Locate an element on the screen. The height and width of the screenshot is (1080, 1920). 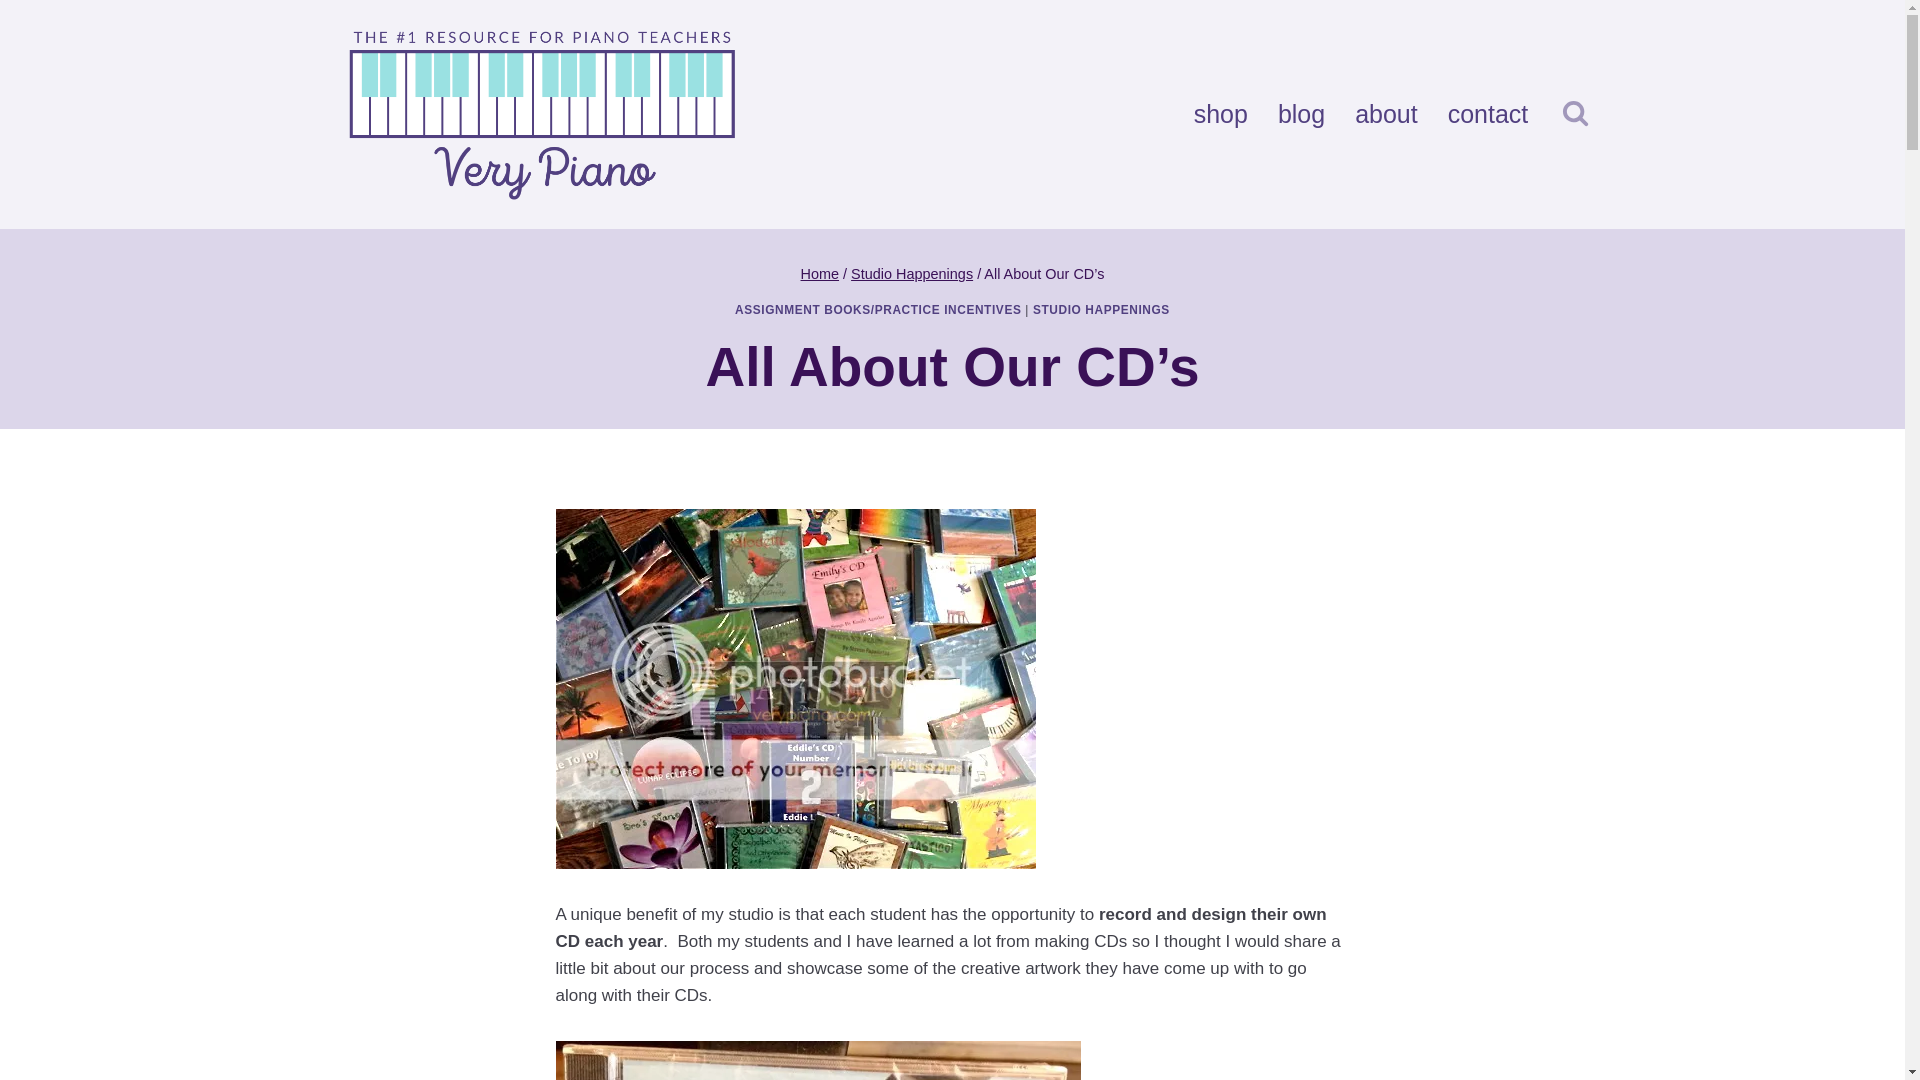
STUDIO HAPPENINGS is located at coordinates (1100, 310).